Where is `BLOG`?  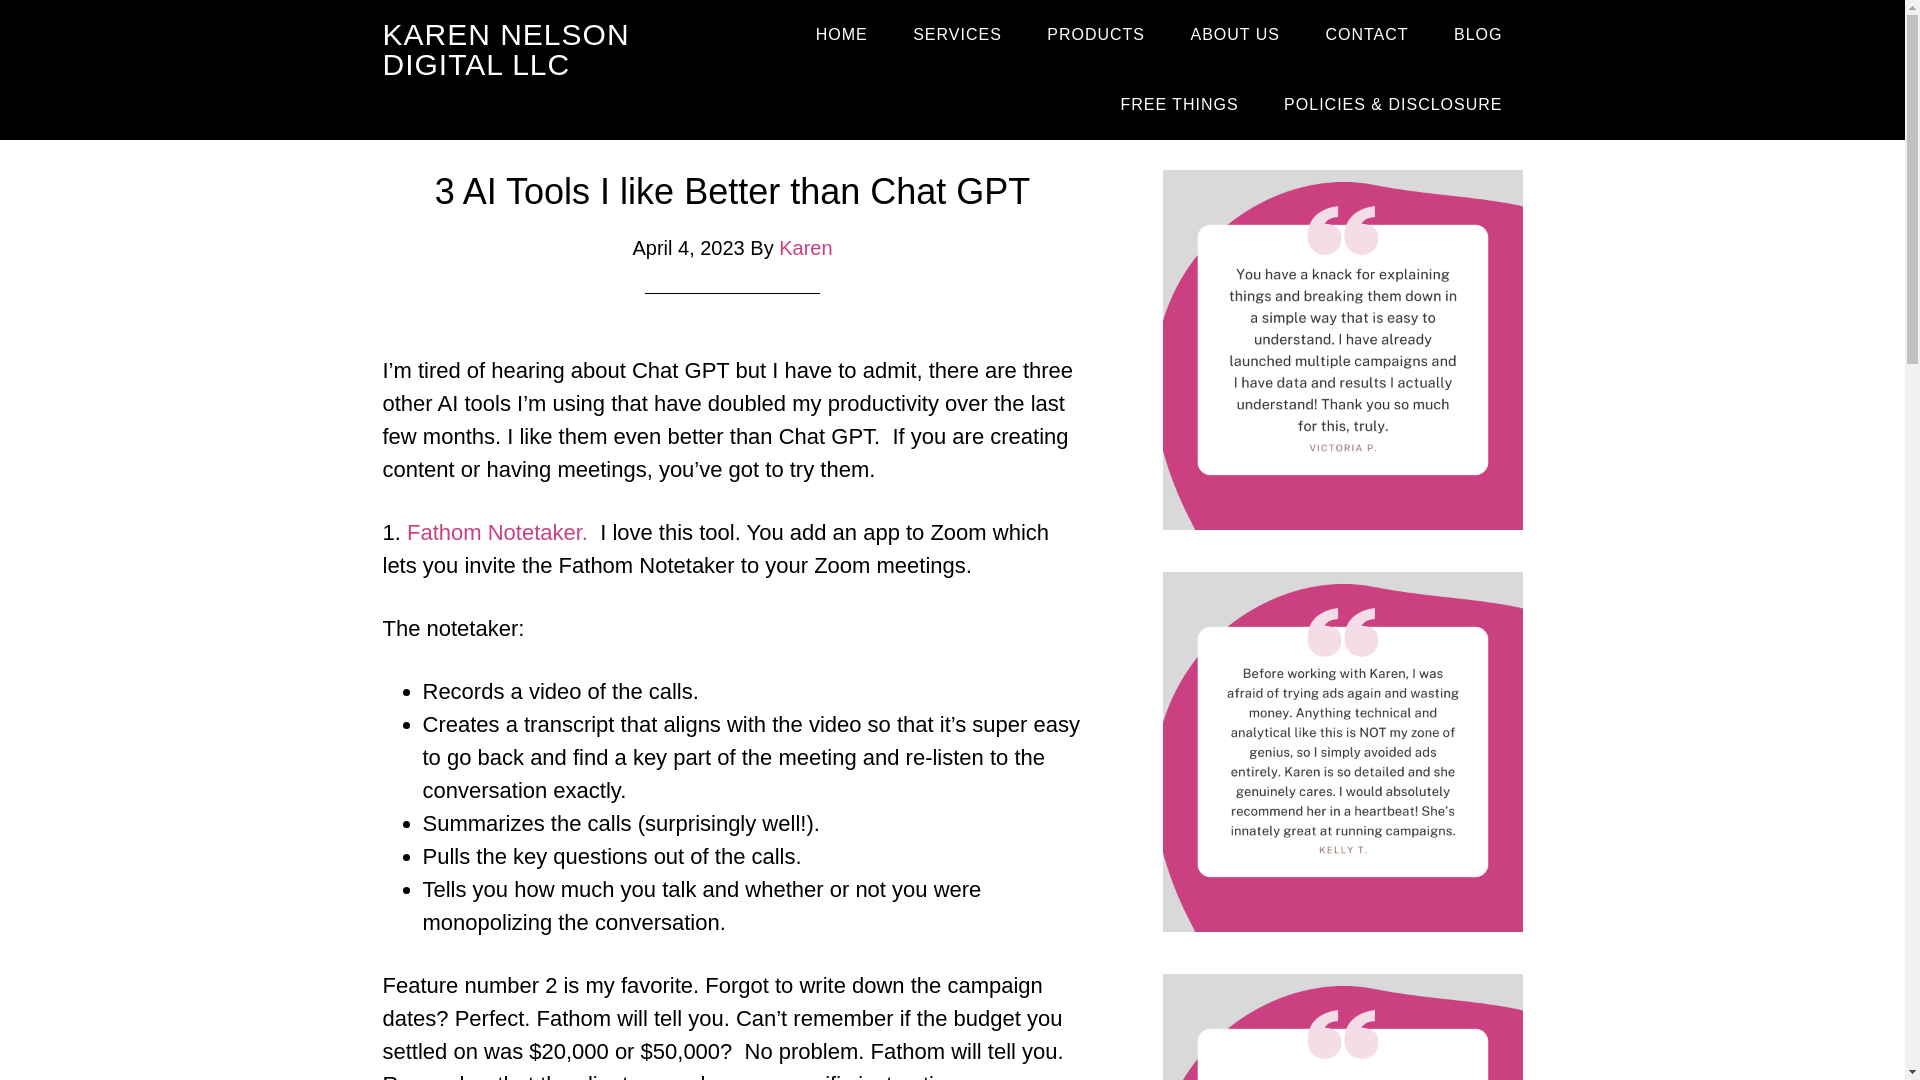 BLOG is located at coordinates (1478, 35).